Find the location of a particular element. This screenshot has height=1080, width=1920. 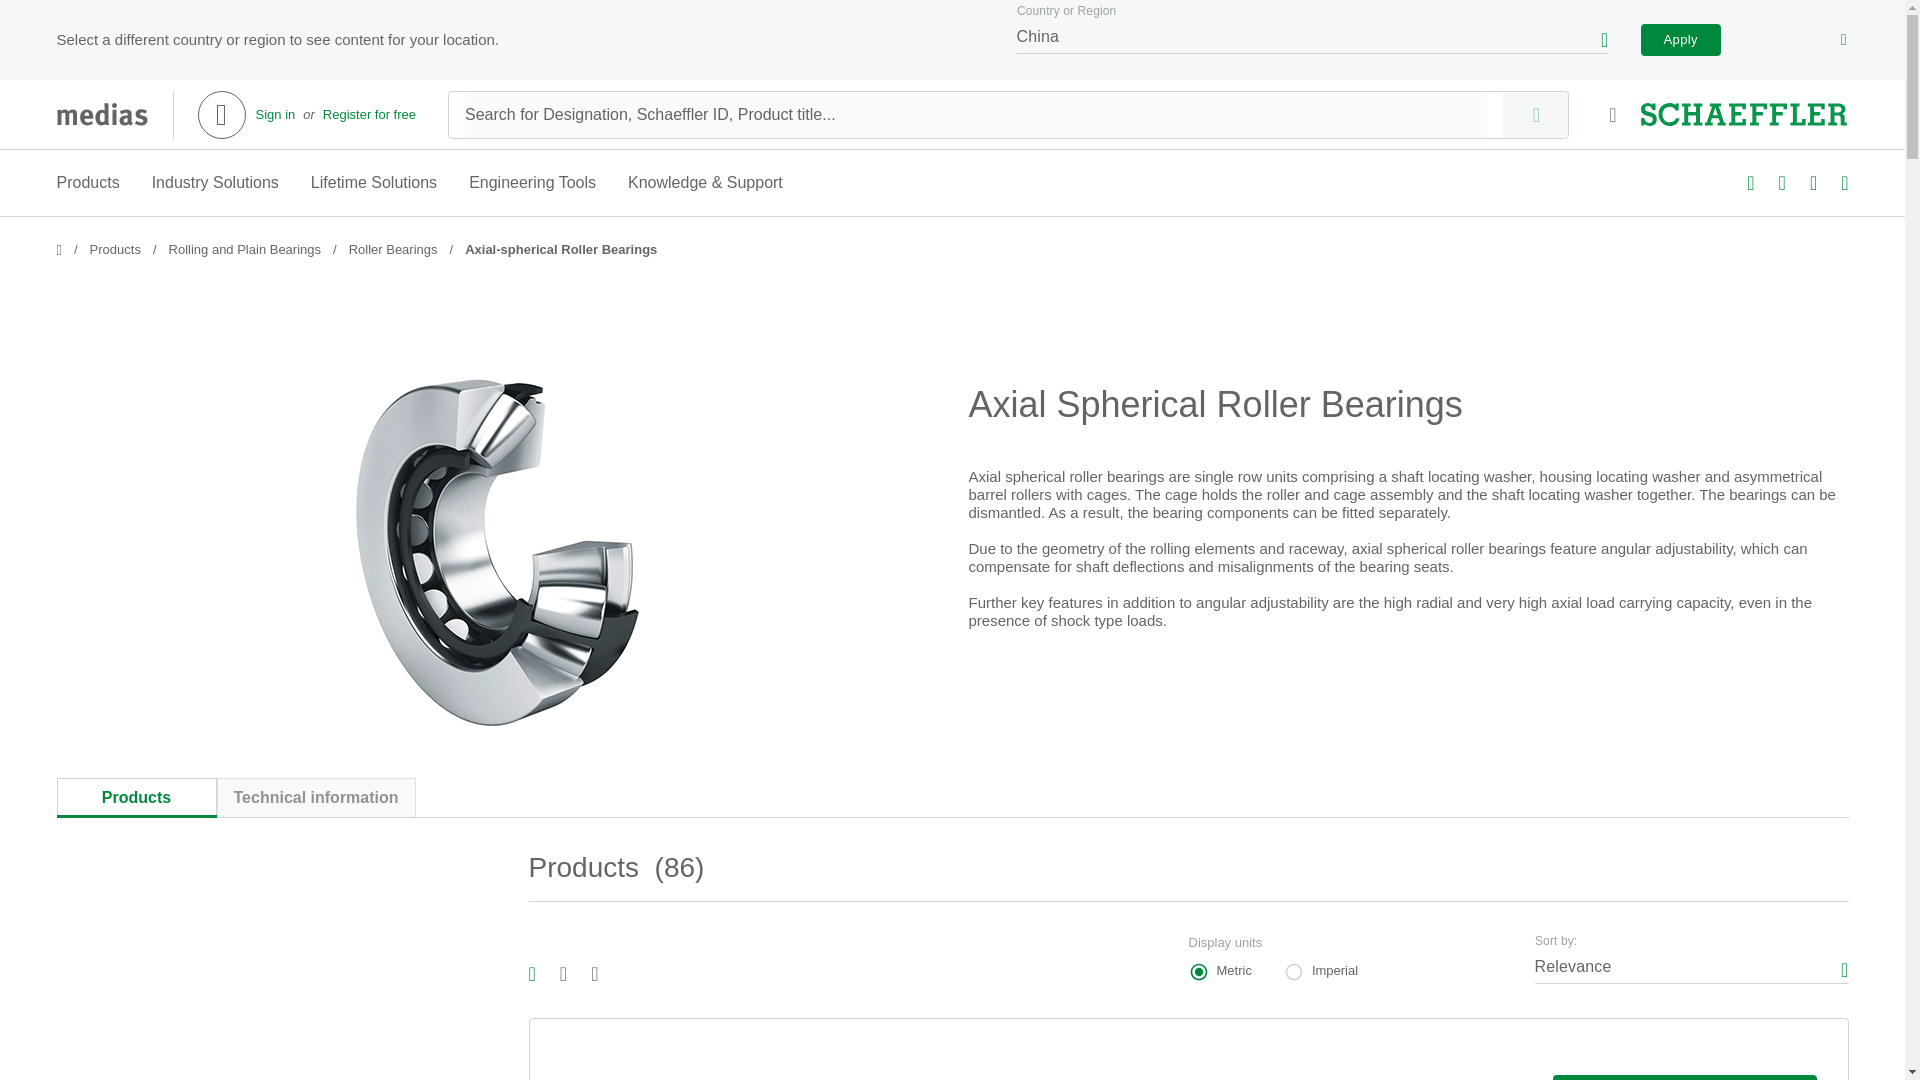

Launch Assistant is located at coordinates (1684, 1077).